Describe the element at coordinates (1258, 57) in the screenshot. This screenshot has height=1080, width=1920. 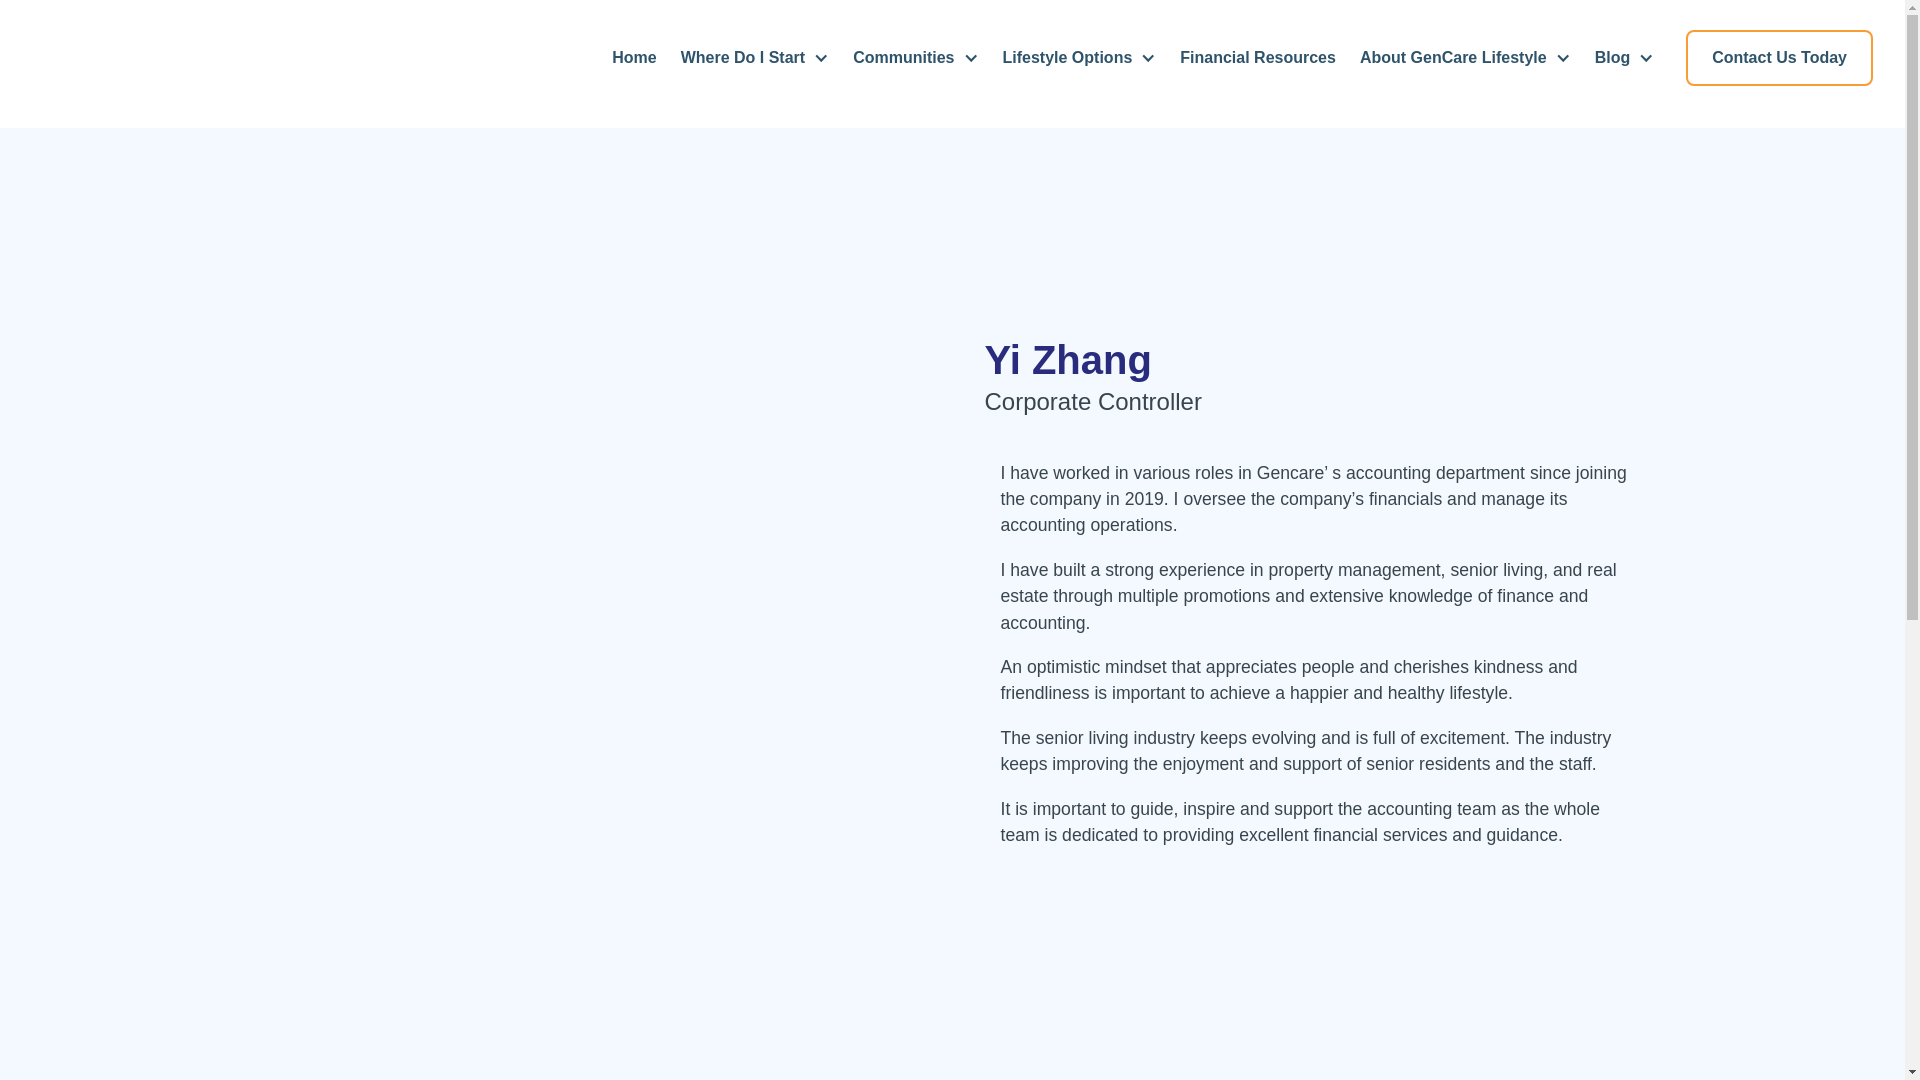
I see `Financial Resources` at that location.